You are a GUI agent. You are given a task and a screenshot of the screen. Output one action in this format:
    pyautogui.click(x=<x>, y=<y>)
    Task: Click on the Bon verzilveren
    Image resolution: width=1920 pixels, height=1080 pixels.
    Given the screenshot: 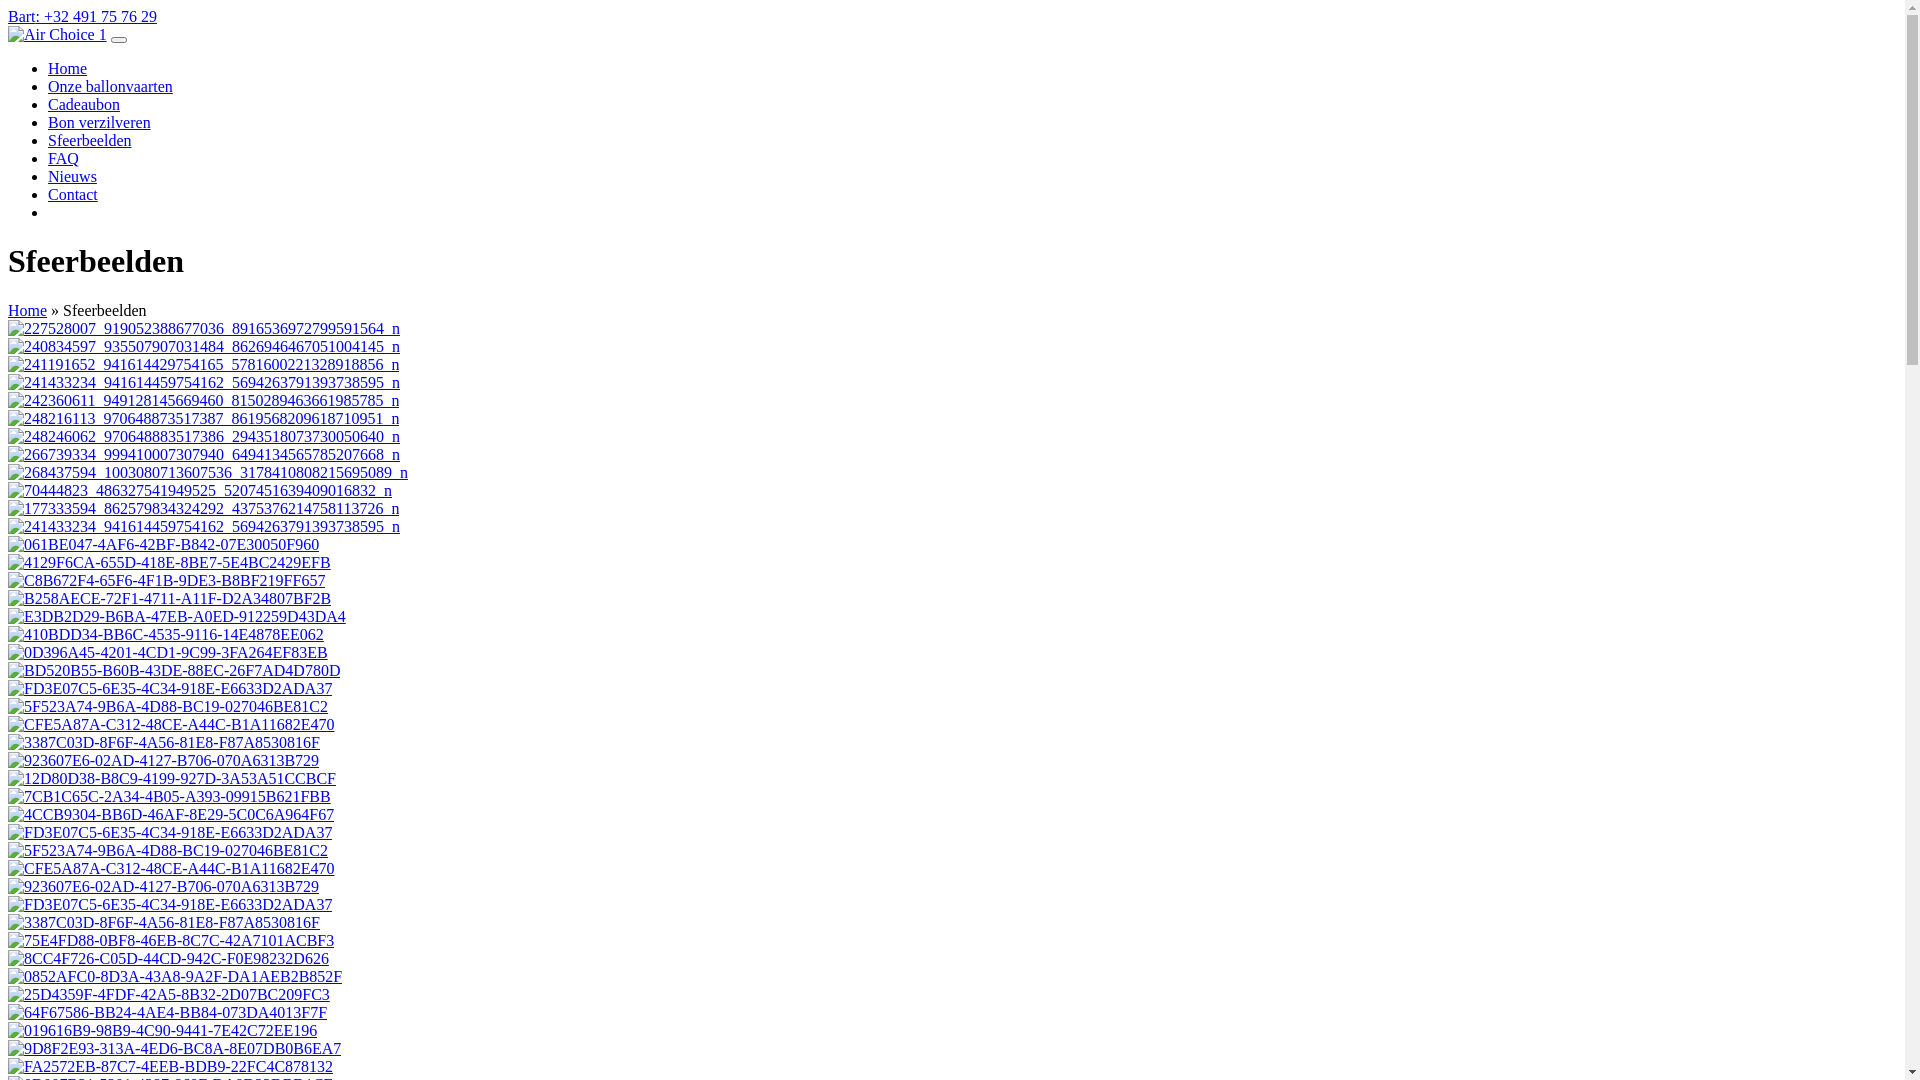 What is the action you would take?
    pyautogui.click(x=100, y=122)
    